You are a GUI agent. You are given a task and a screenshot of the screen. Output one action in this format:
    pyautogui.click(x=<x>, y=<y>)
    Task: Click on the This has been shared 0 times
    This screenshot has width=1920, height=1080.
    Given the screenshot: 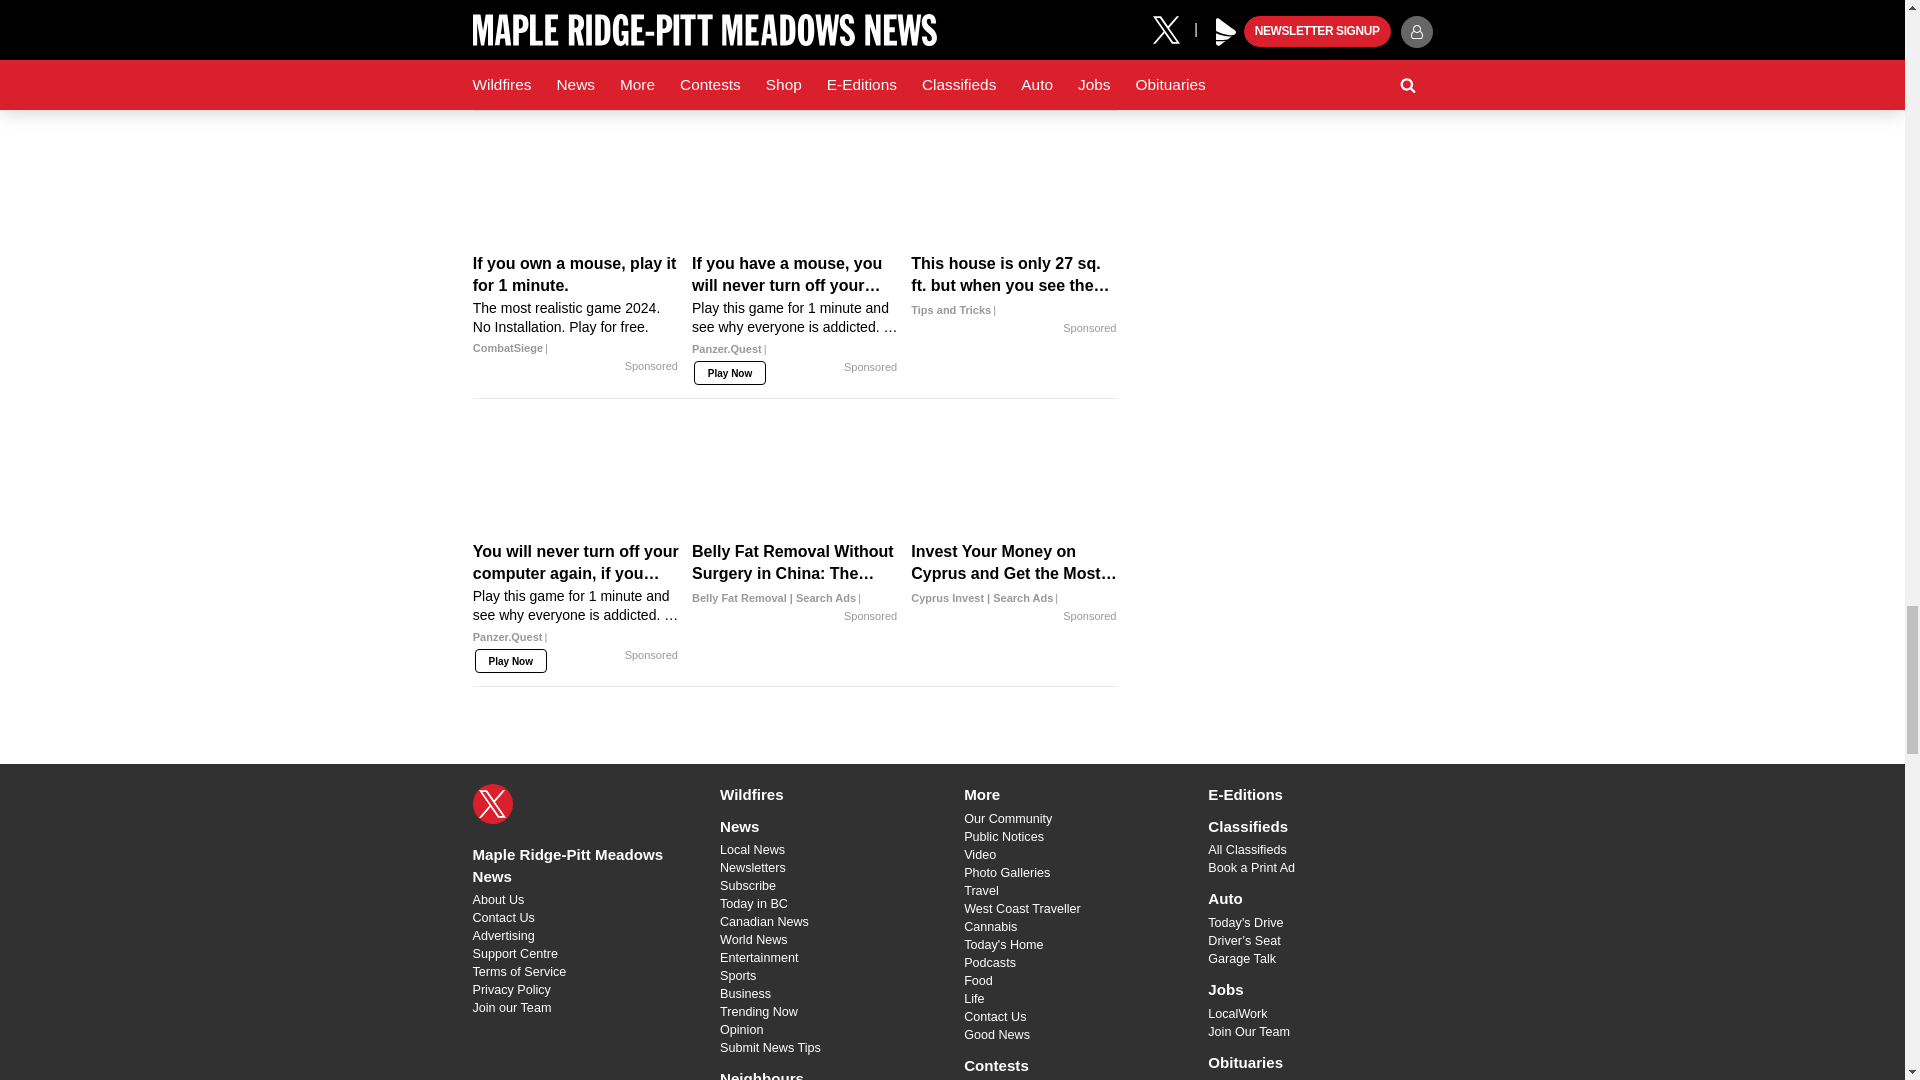 What is the action you would take?
    pyautogui.click(x=630, y=72)
    